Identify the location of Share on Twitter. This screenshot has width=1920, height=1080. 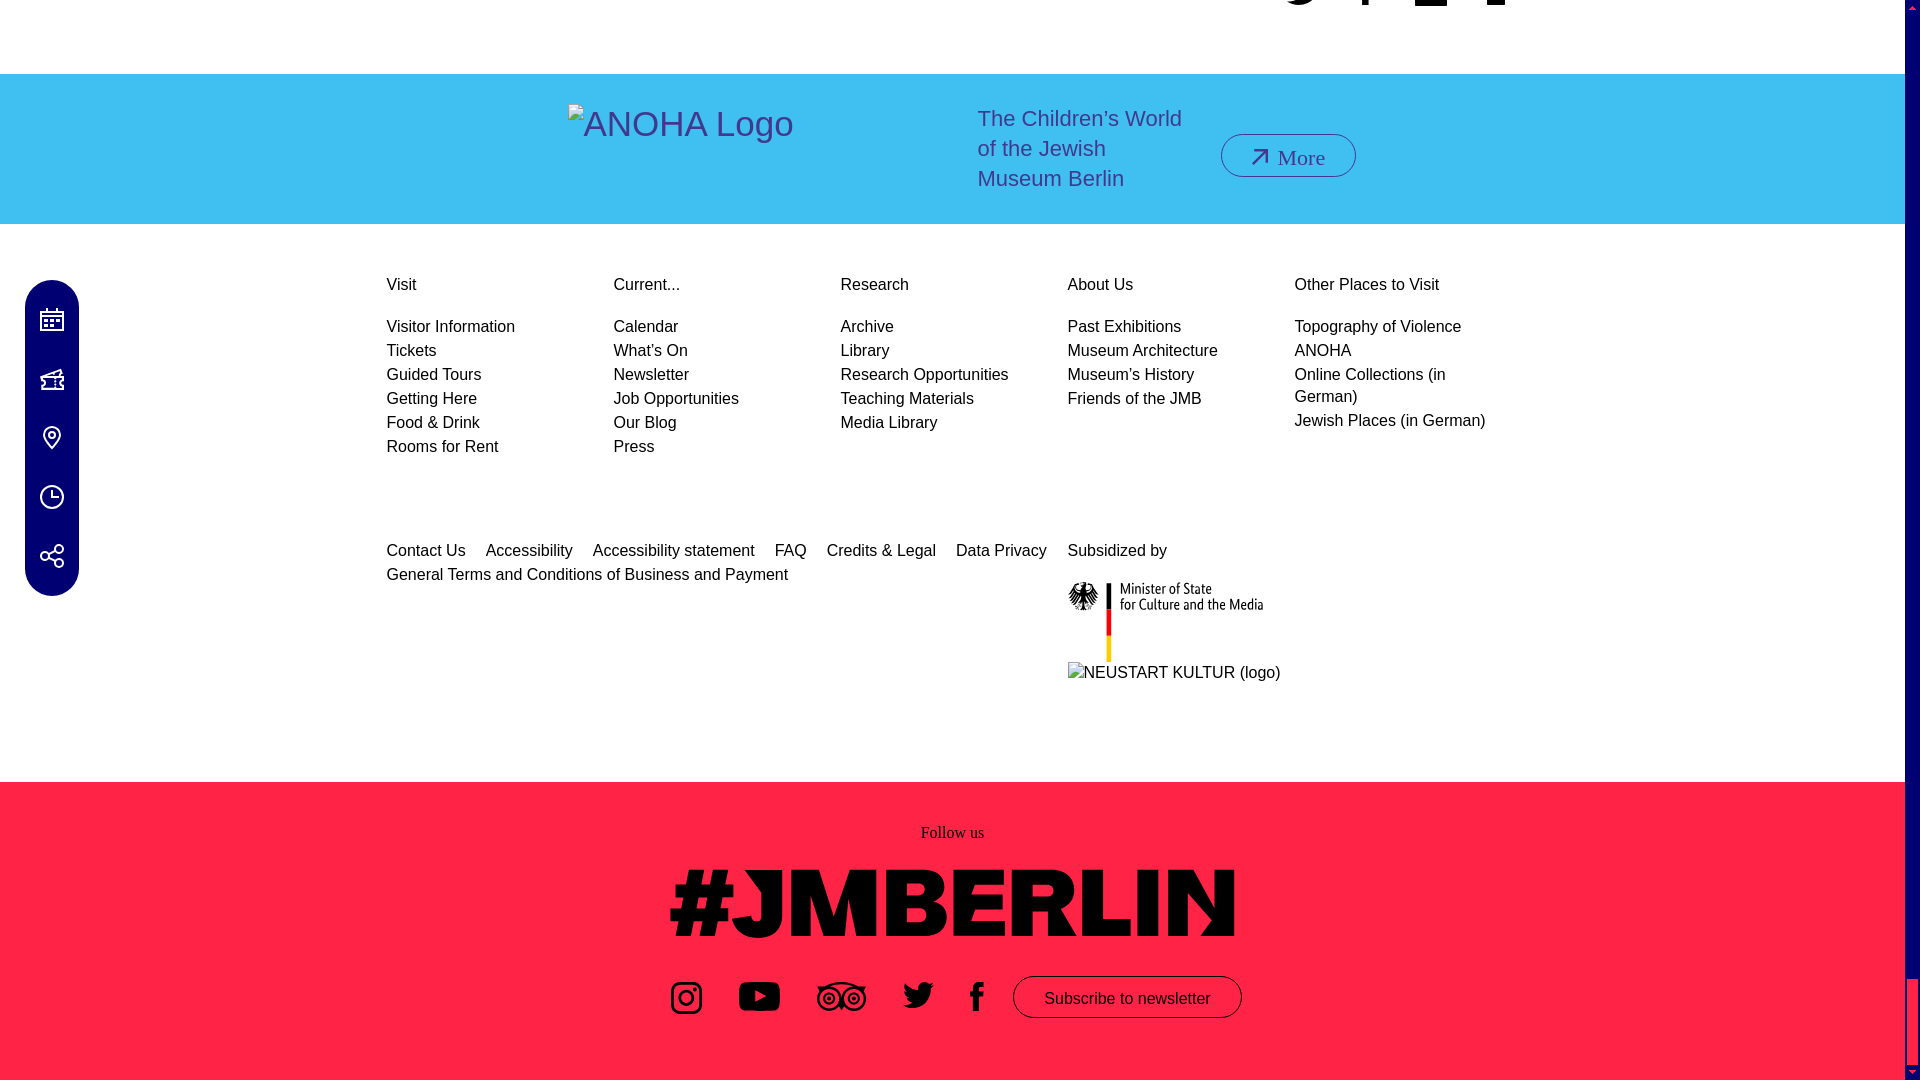
(1304, 5).